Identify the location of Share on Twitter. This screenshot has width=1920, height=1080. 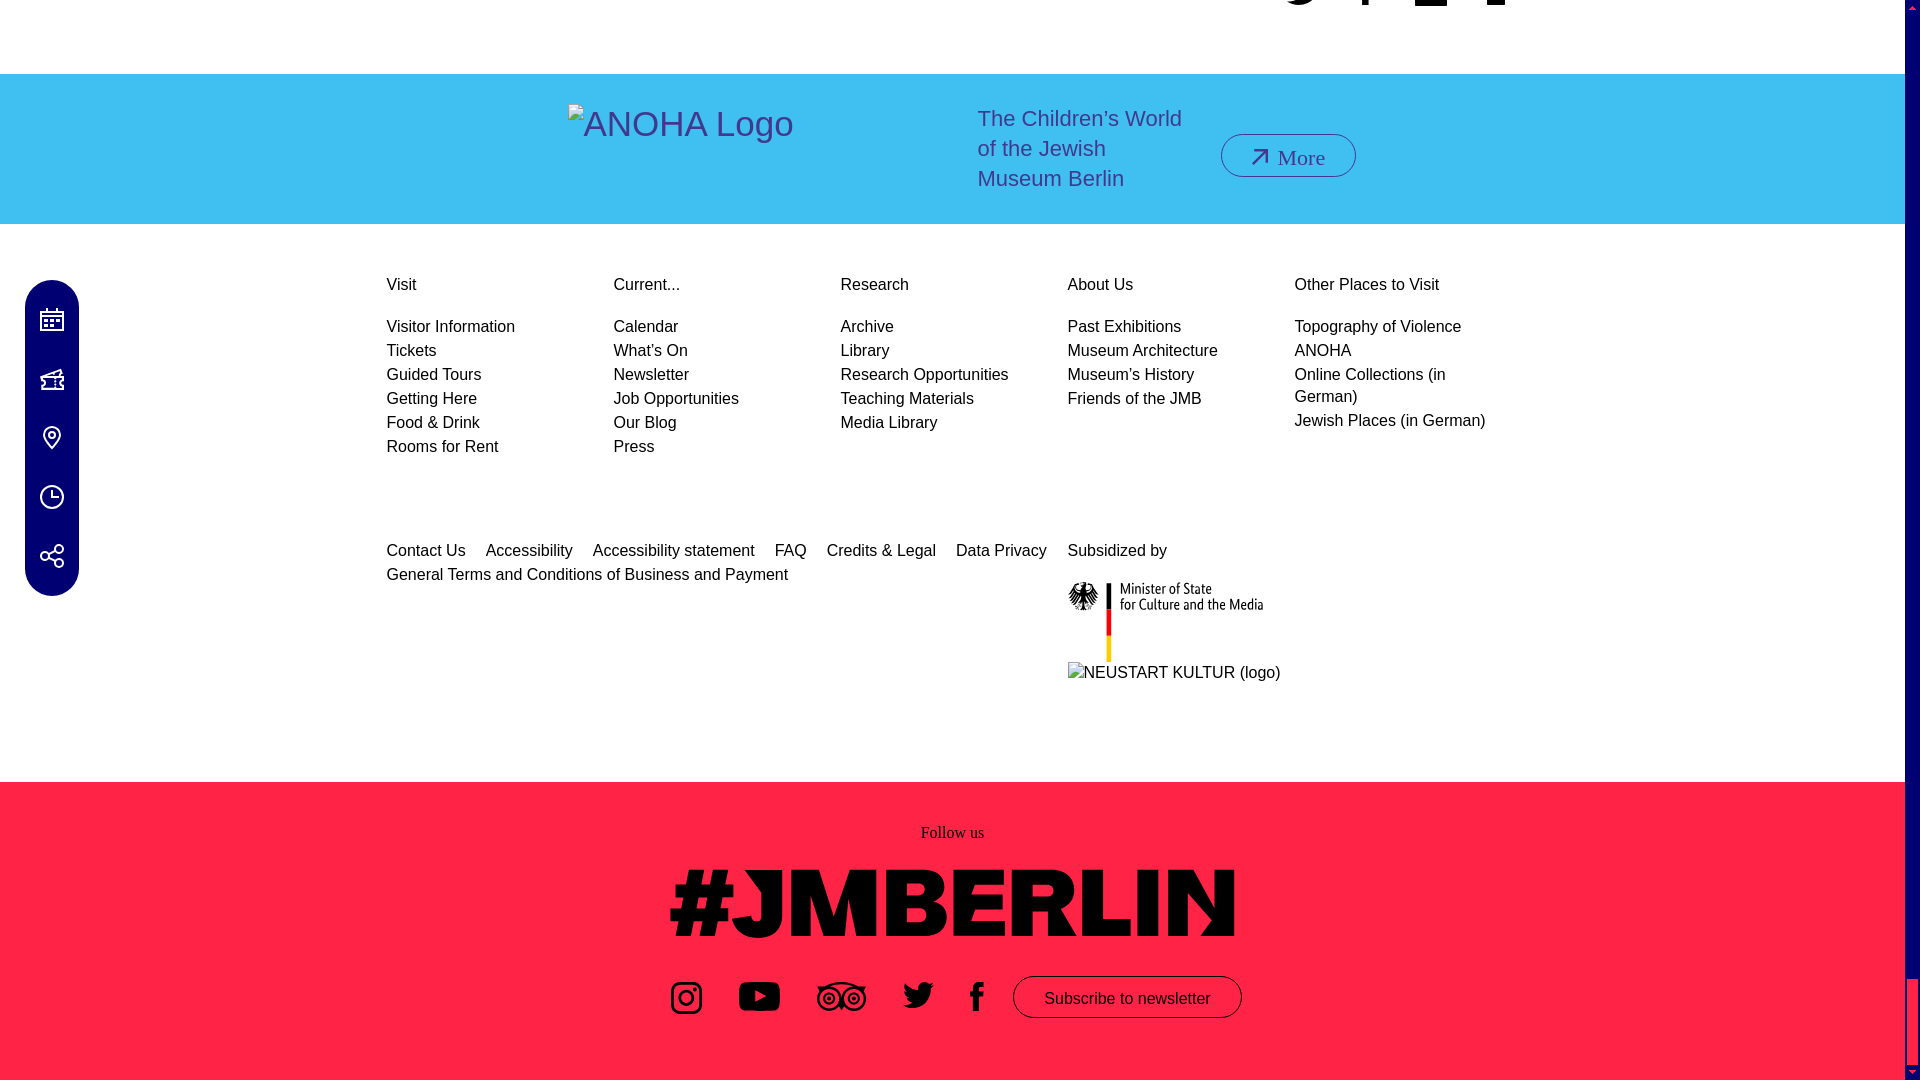
(1304, 5).